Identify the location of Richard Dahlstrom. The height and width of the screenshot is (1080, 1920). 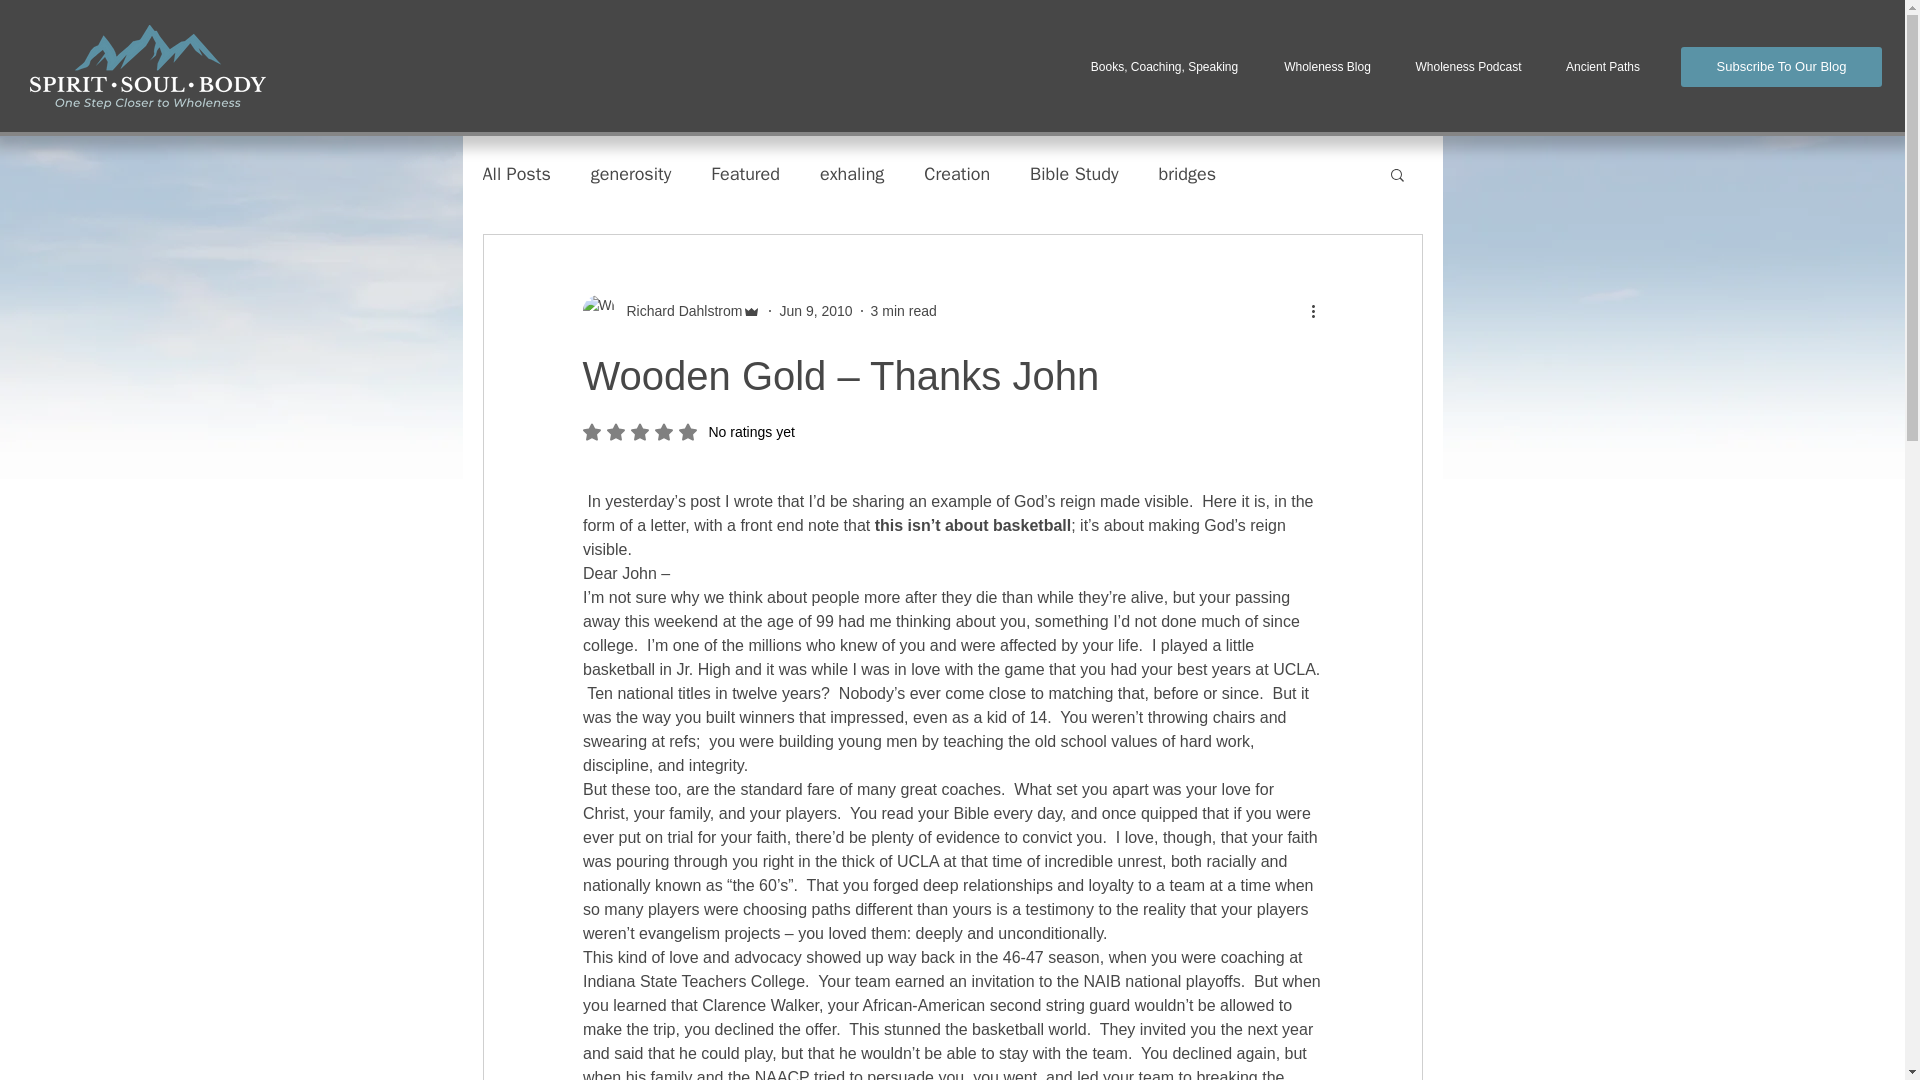
(678, 310).